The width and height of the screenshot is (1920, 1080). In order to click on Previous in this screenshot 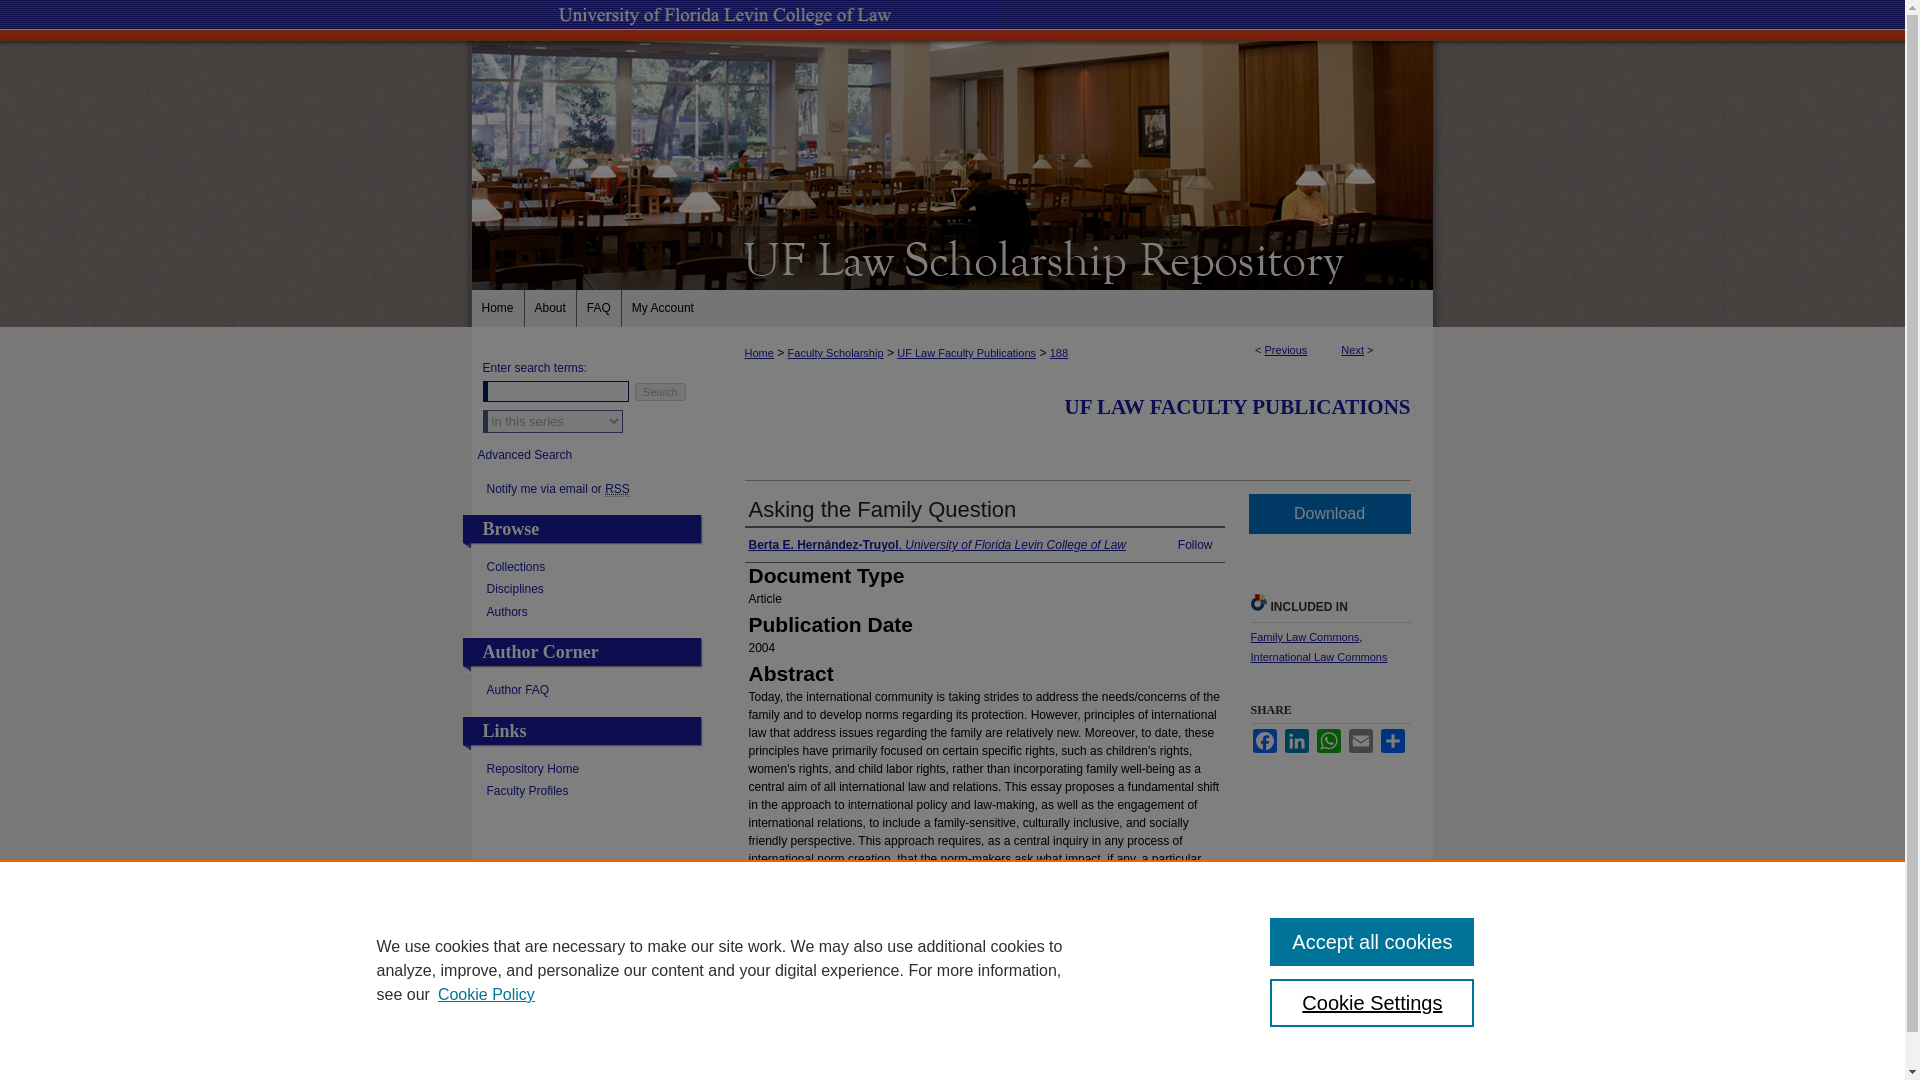, I will do `click(1286, 350)`.